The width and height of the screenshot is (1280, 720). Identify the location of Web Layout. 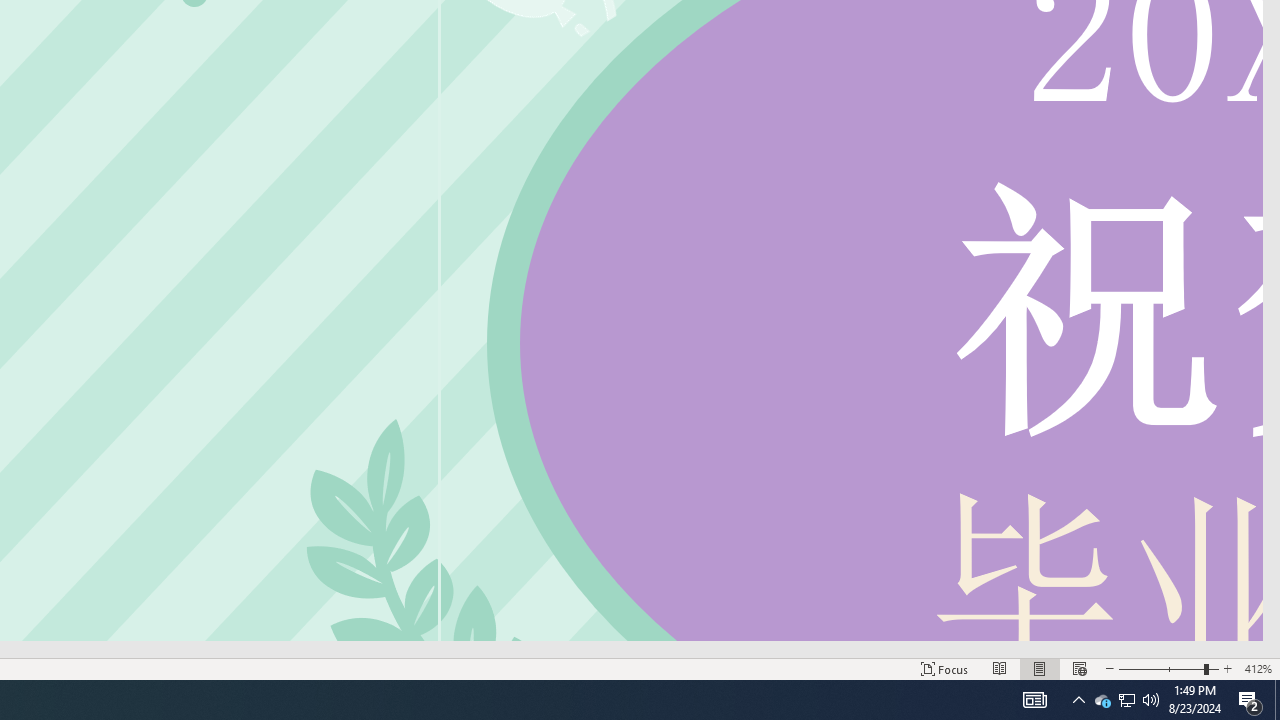
(1079, 668).